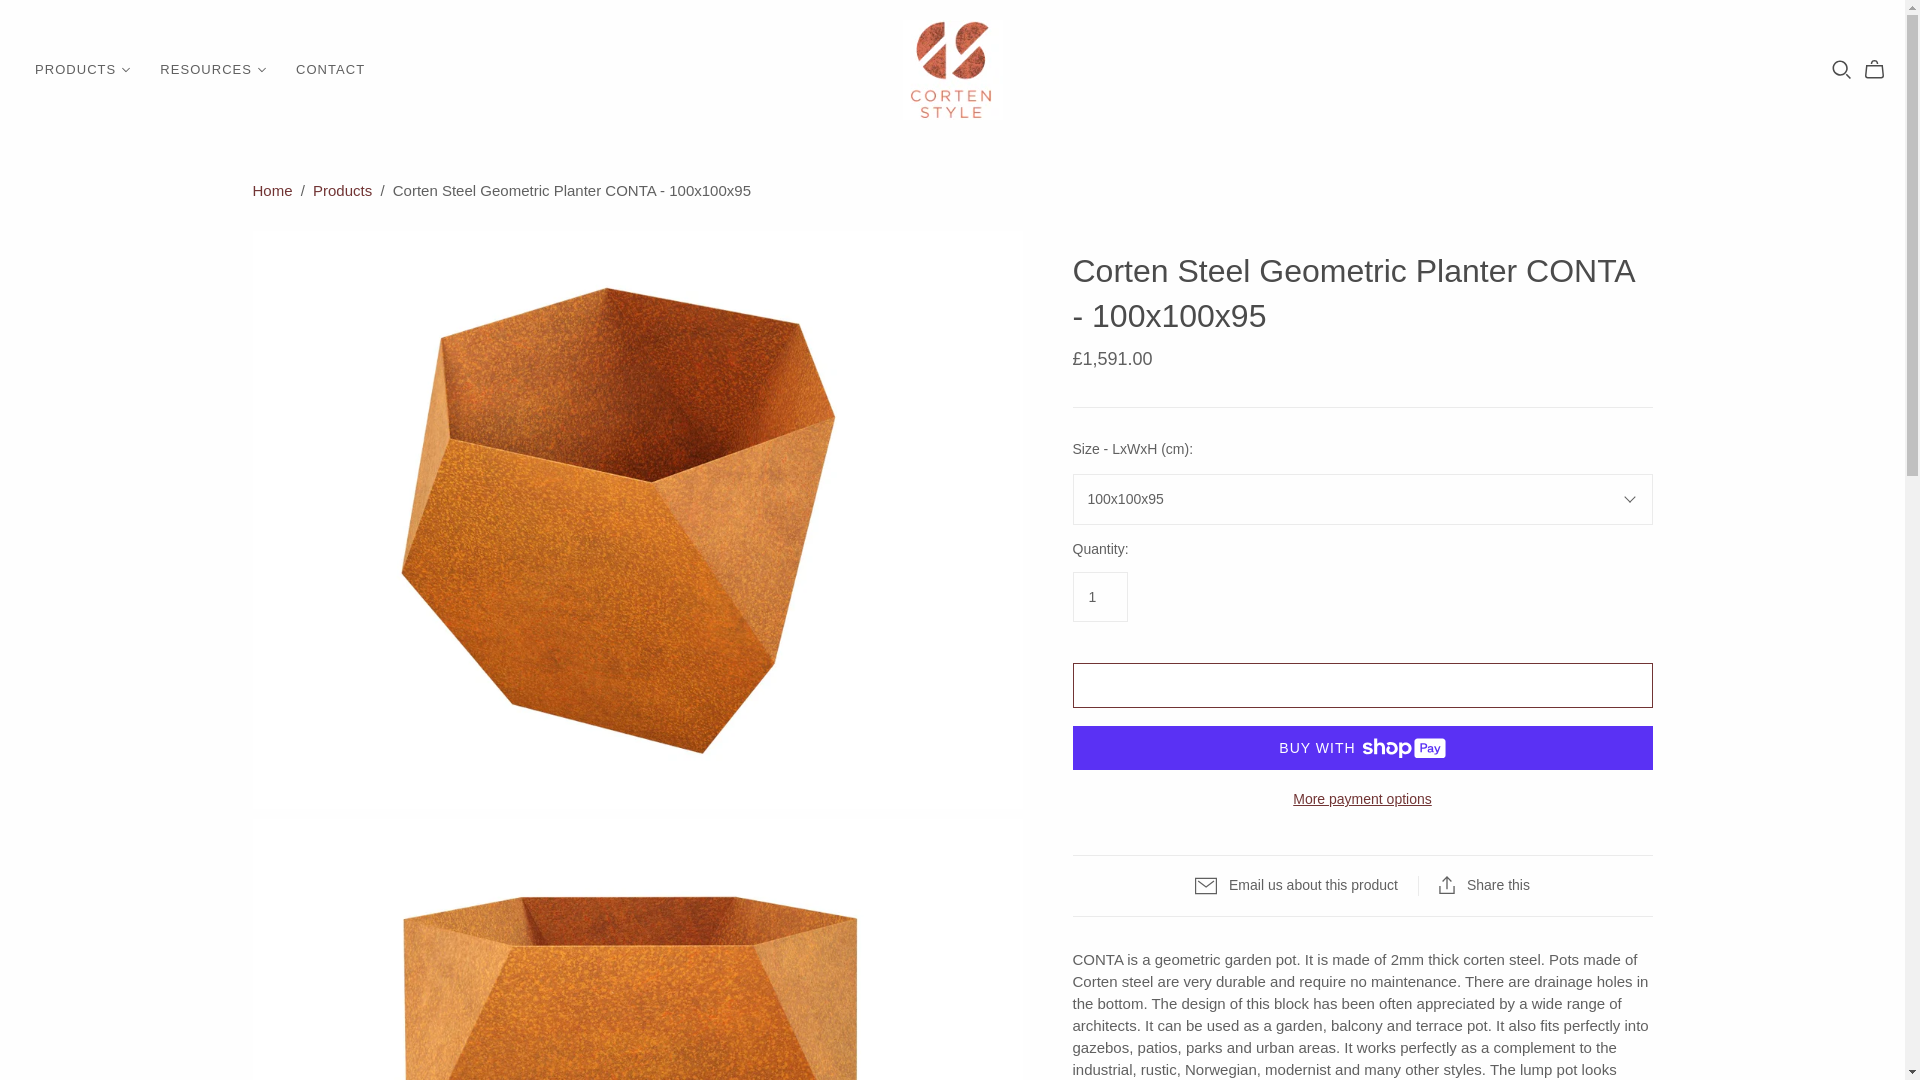 Image resolution: width=1920 pixels, height=1080 pixels. What do you see at coordinates (82, 70) in the screenshot?
I see `PRODUCTS` at bounding box center [82, 70].